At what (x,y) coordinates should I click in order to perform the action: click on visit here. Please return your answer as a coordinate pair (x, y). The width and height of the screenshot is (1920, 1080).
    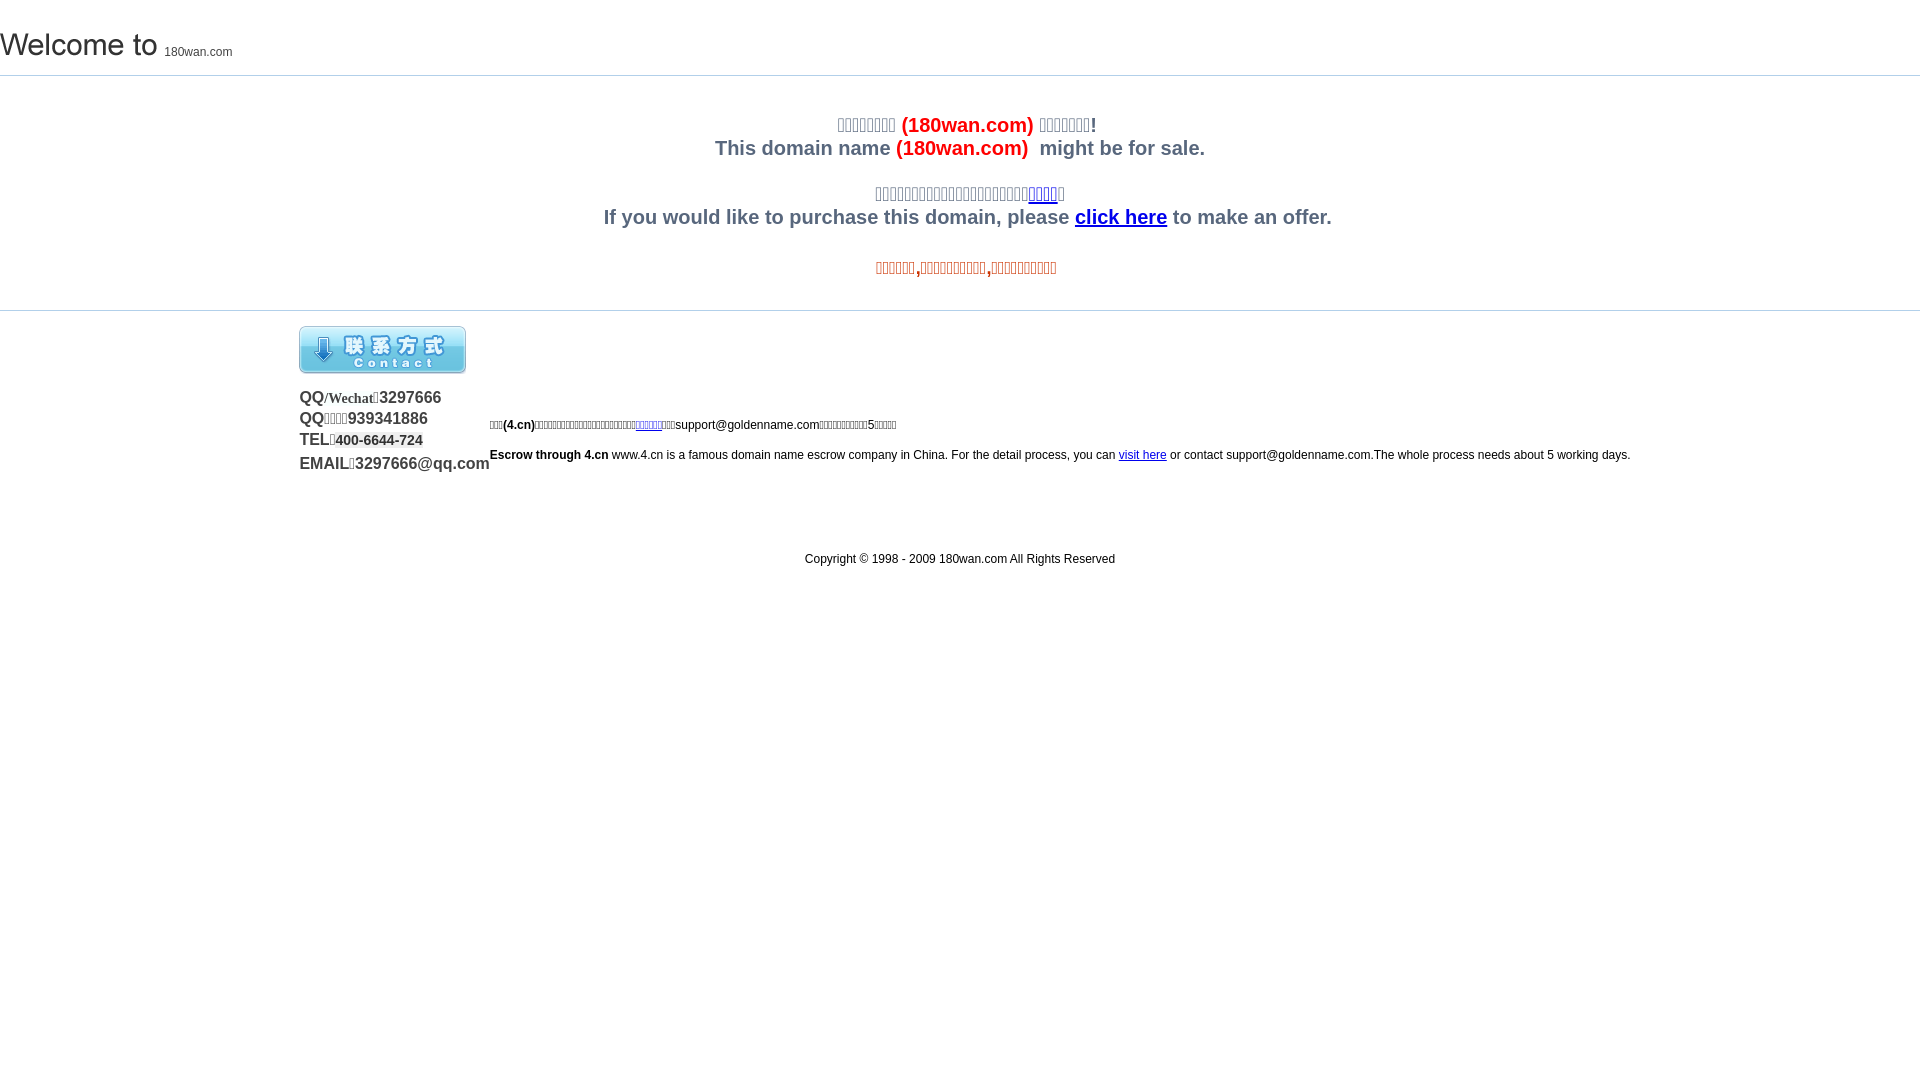
    Looking at the image, I should click on (1143, 455).